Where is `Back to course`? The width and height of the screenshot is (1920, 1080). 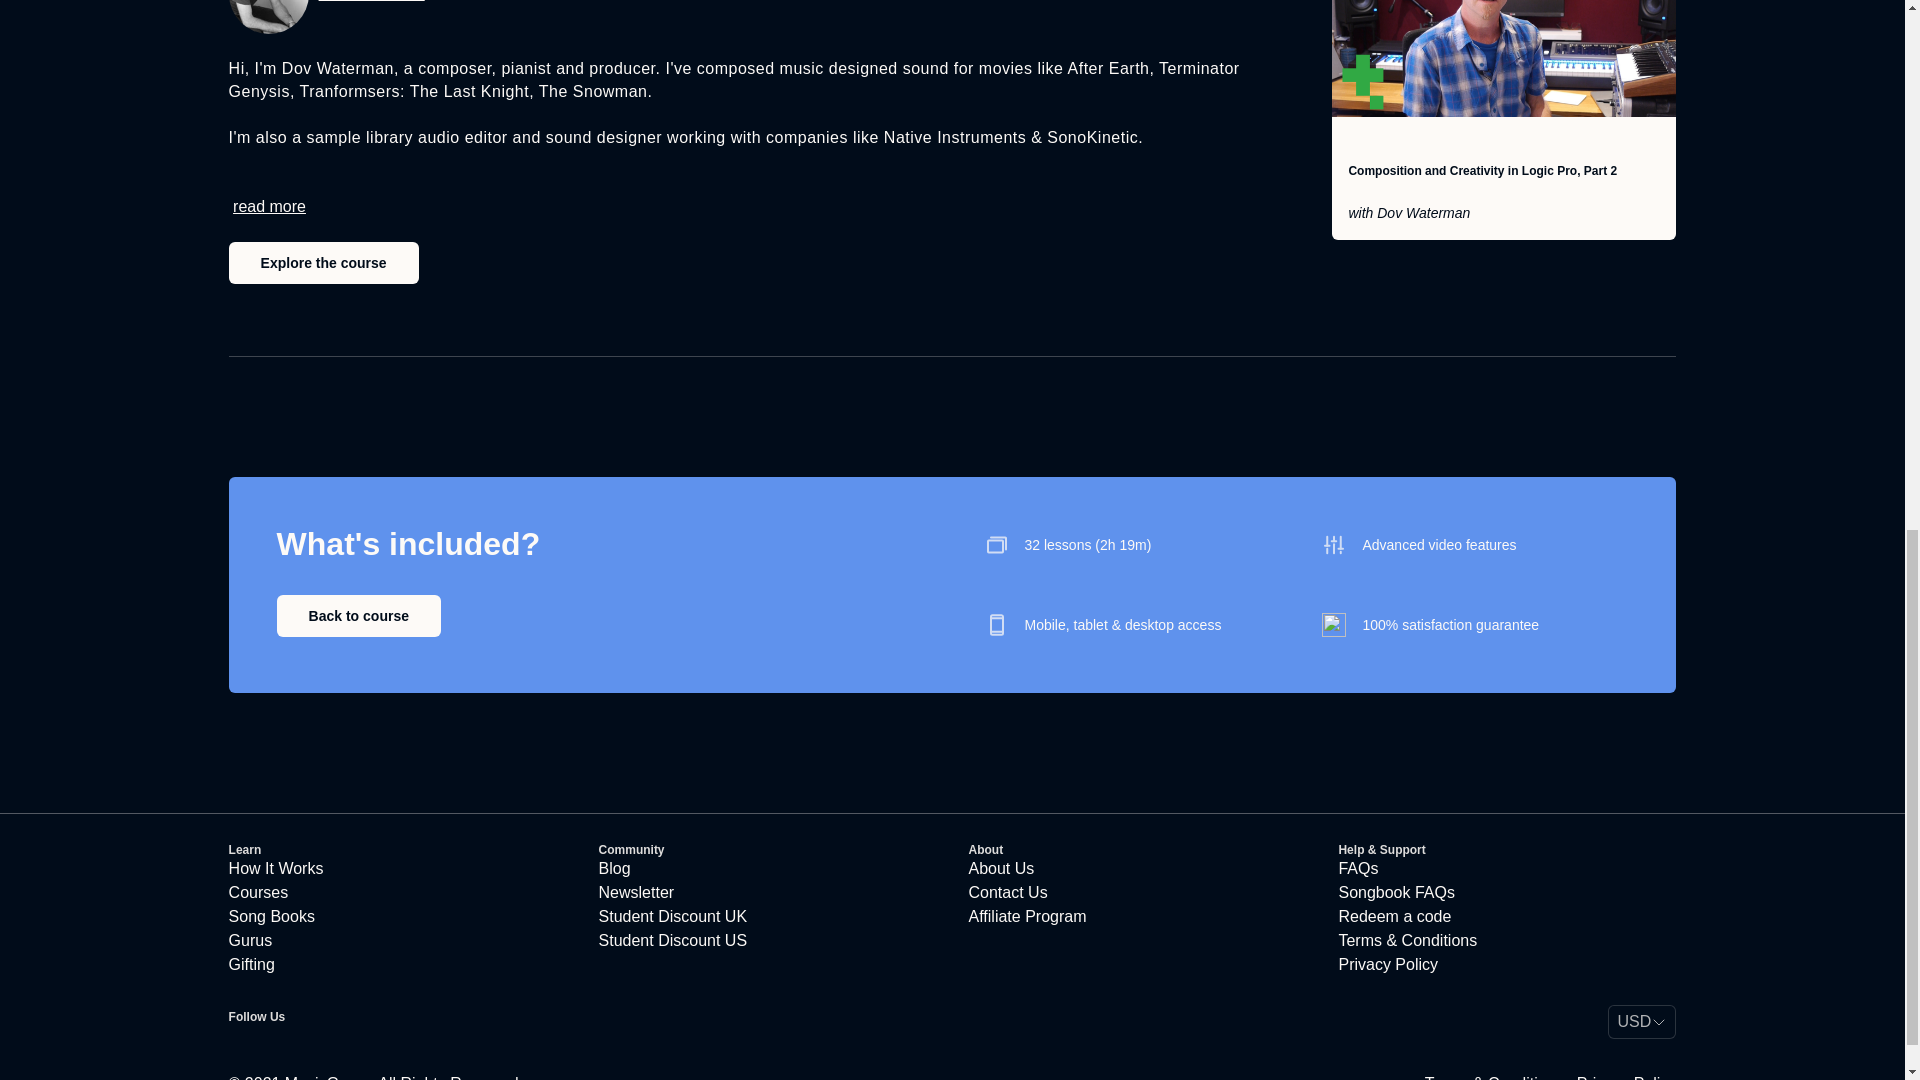
Back to course is located at coordinates (358, 616).